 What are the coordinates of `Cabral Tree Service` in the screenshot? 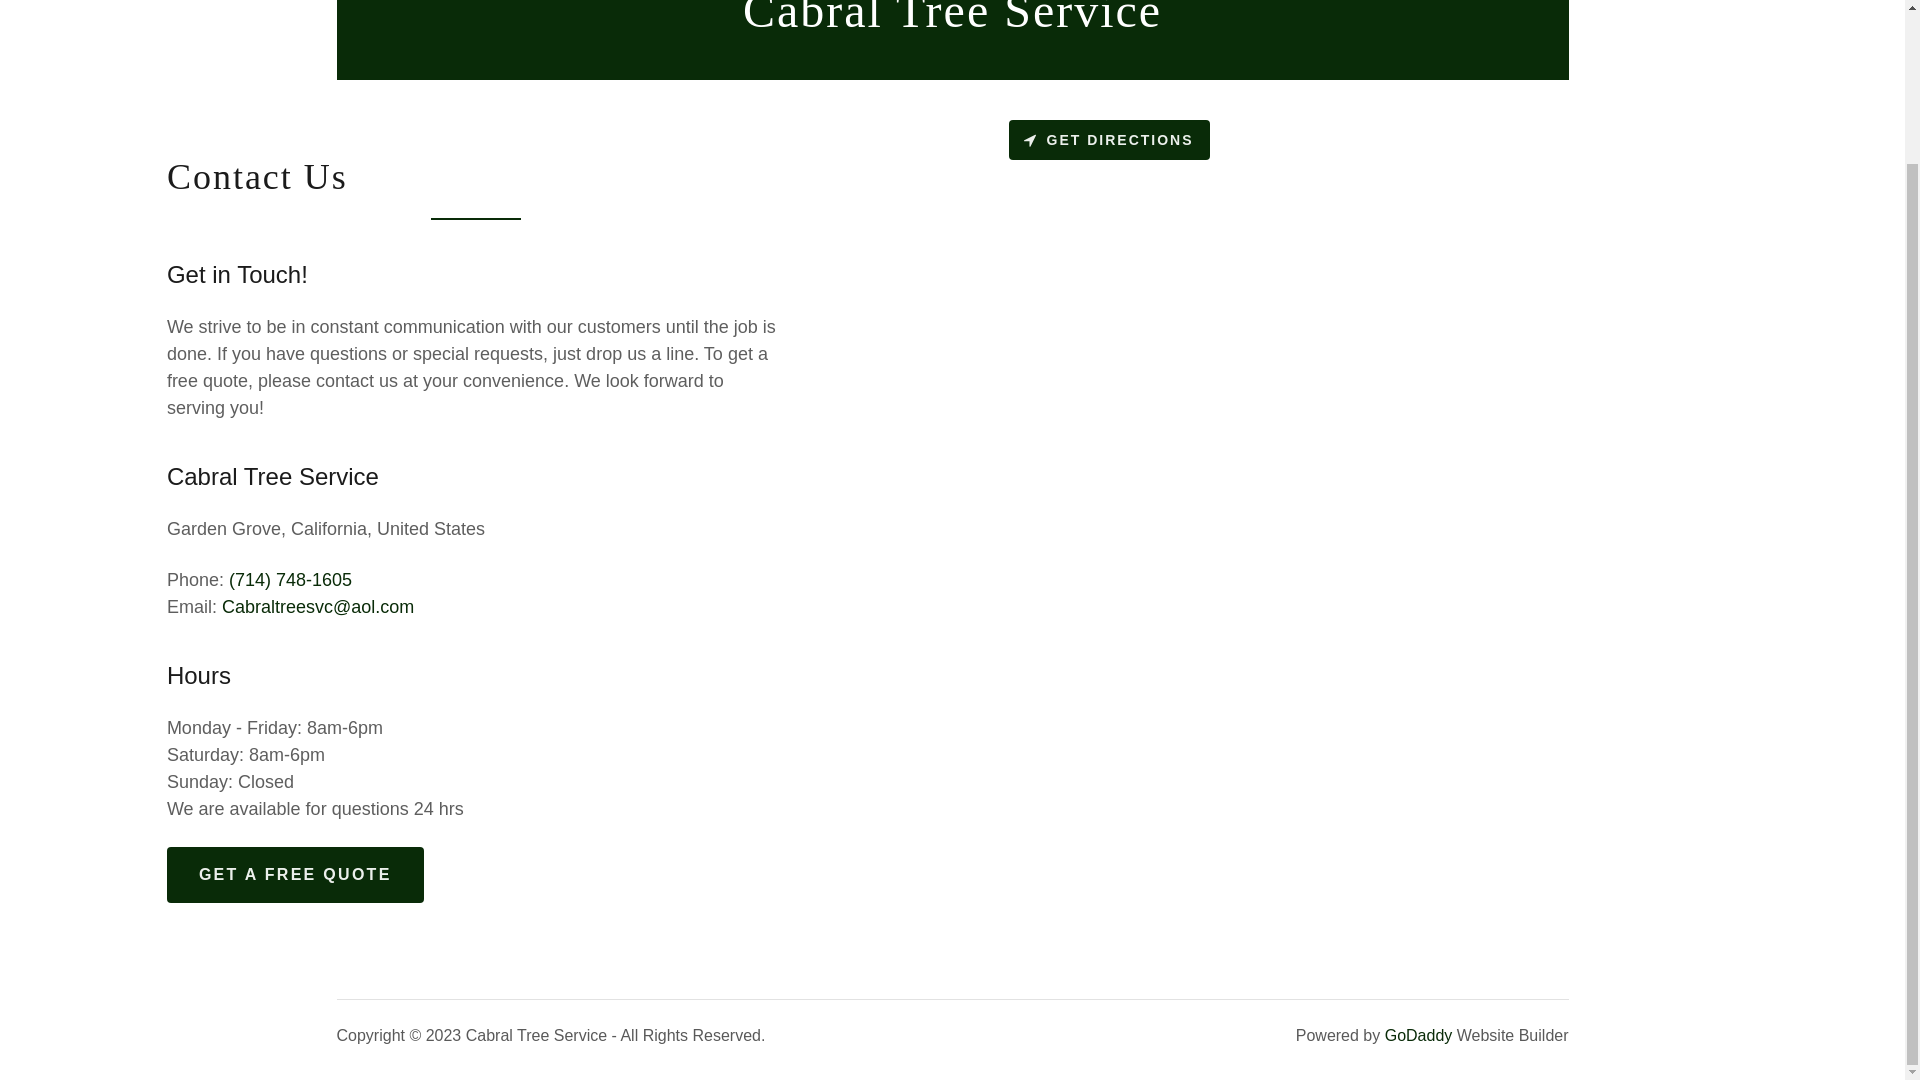 It's located at (952, 20).